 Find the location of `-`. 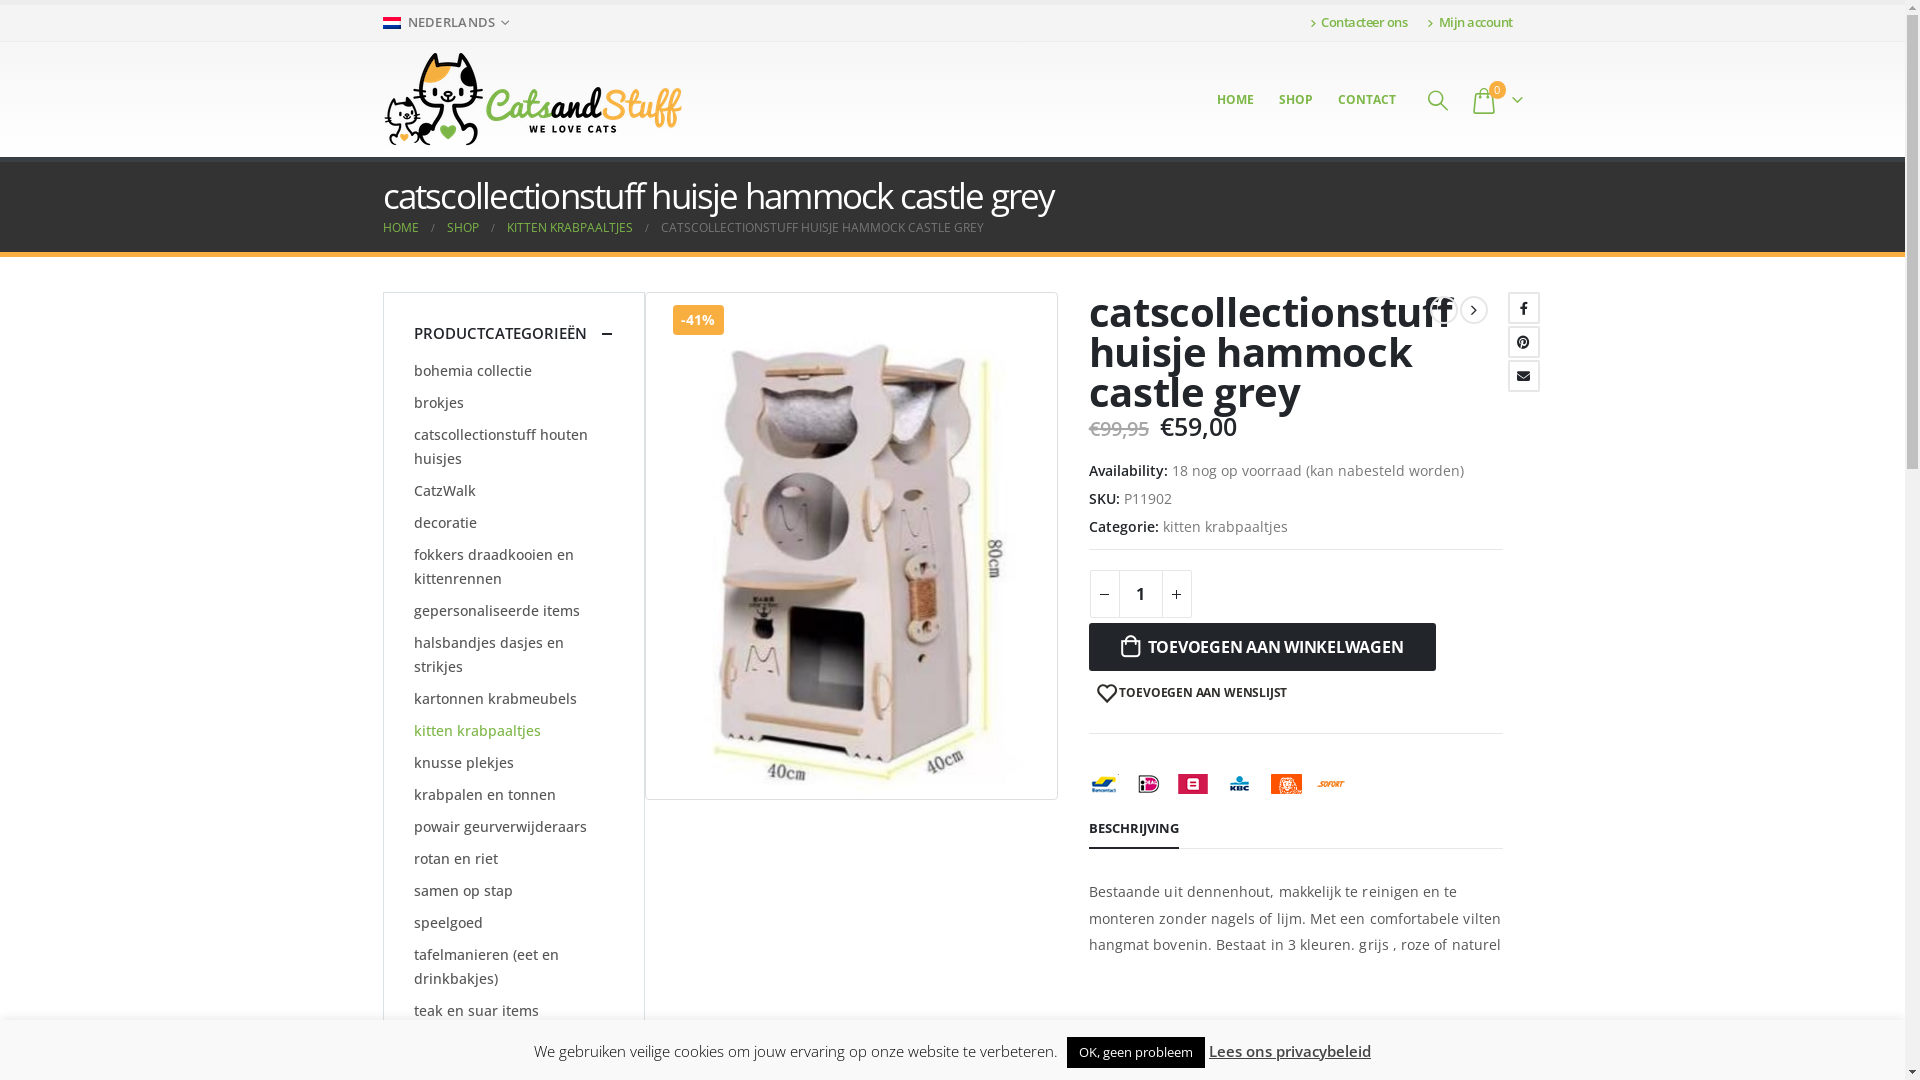

- is located at coordinates (1105, 594).